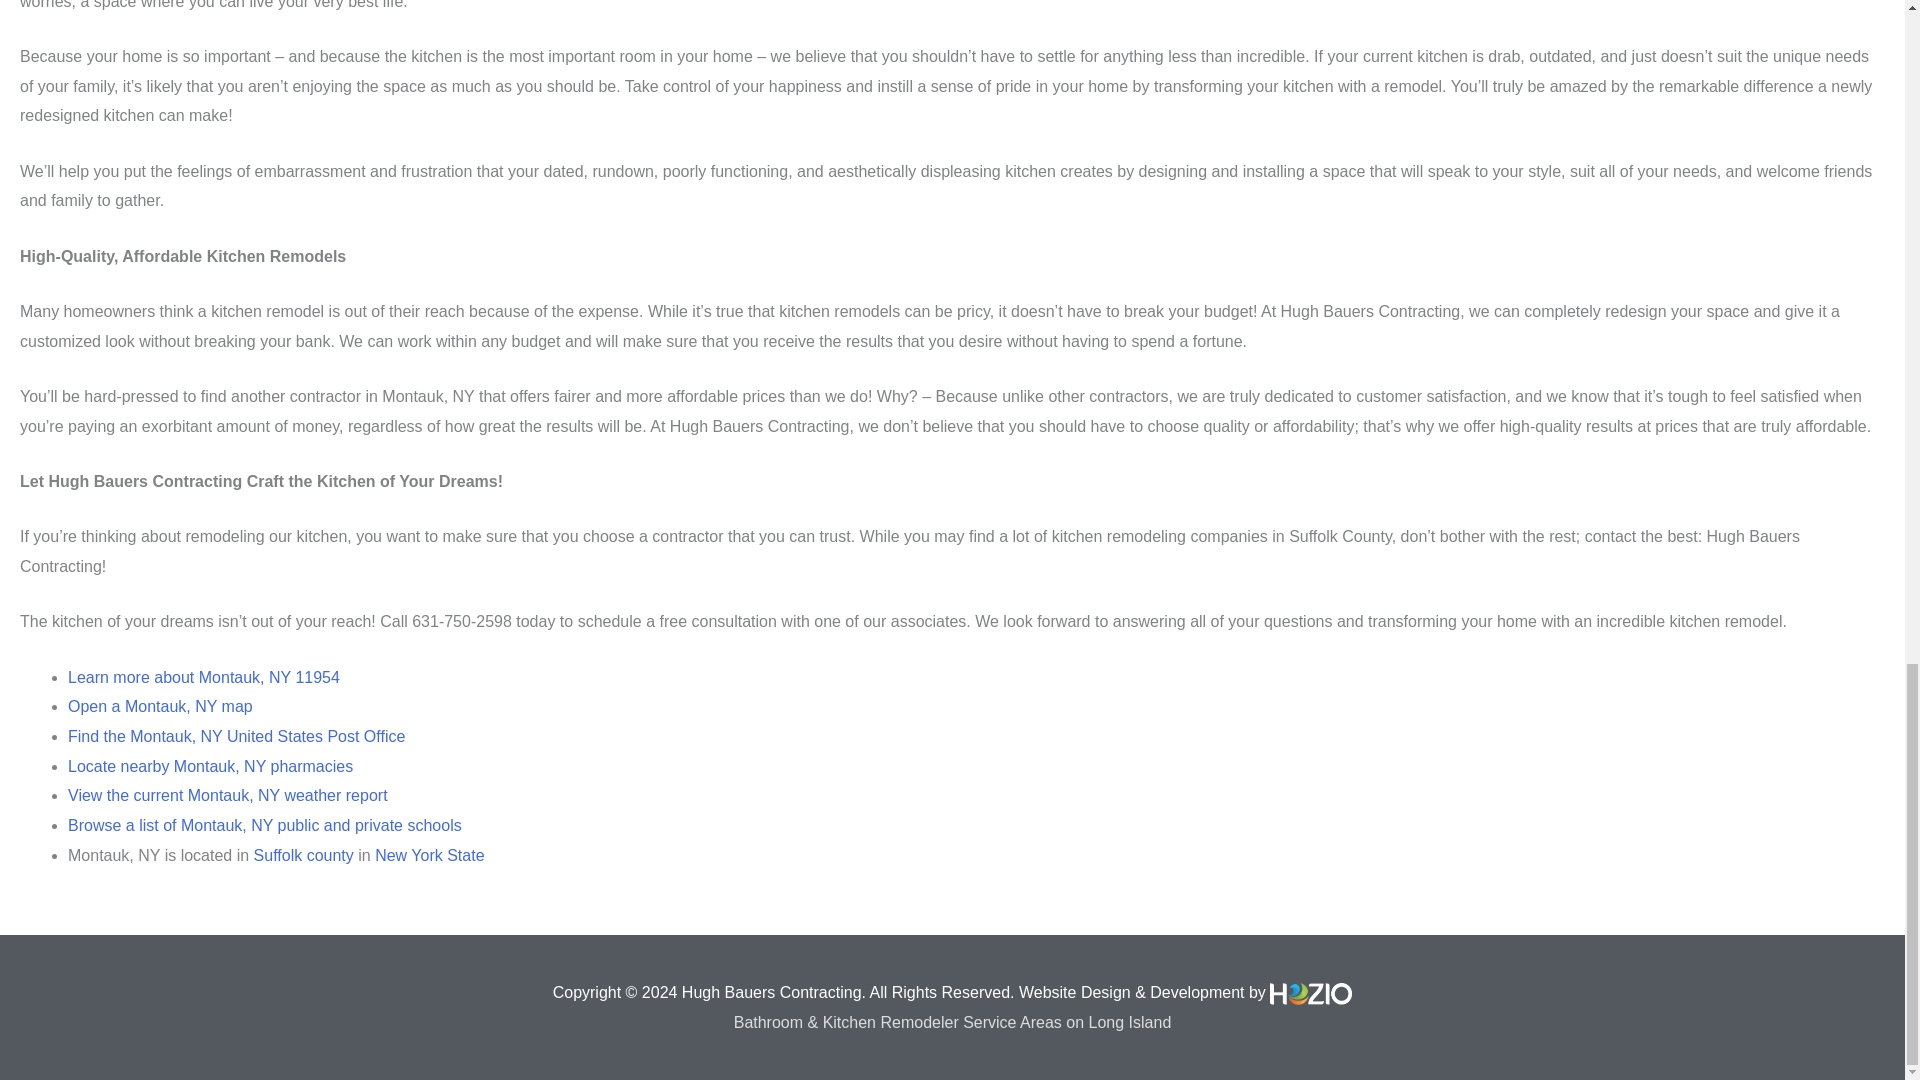  I want to click on Web Design NYC, so click(1310, 993).